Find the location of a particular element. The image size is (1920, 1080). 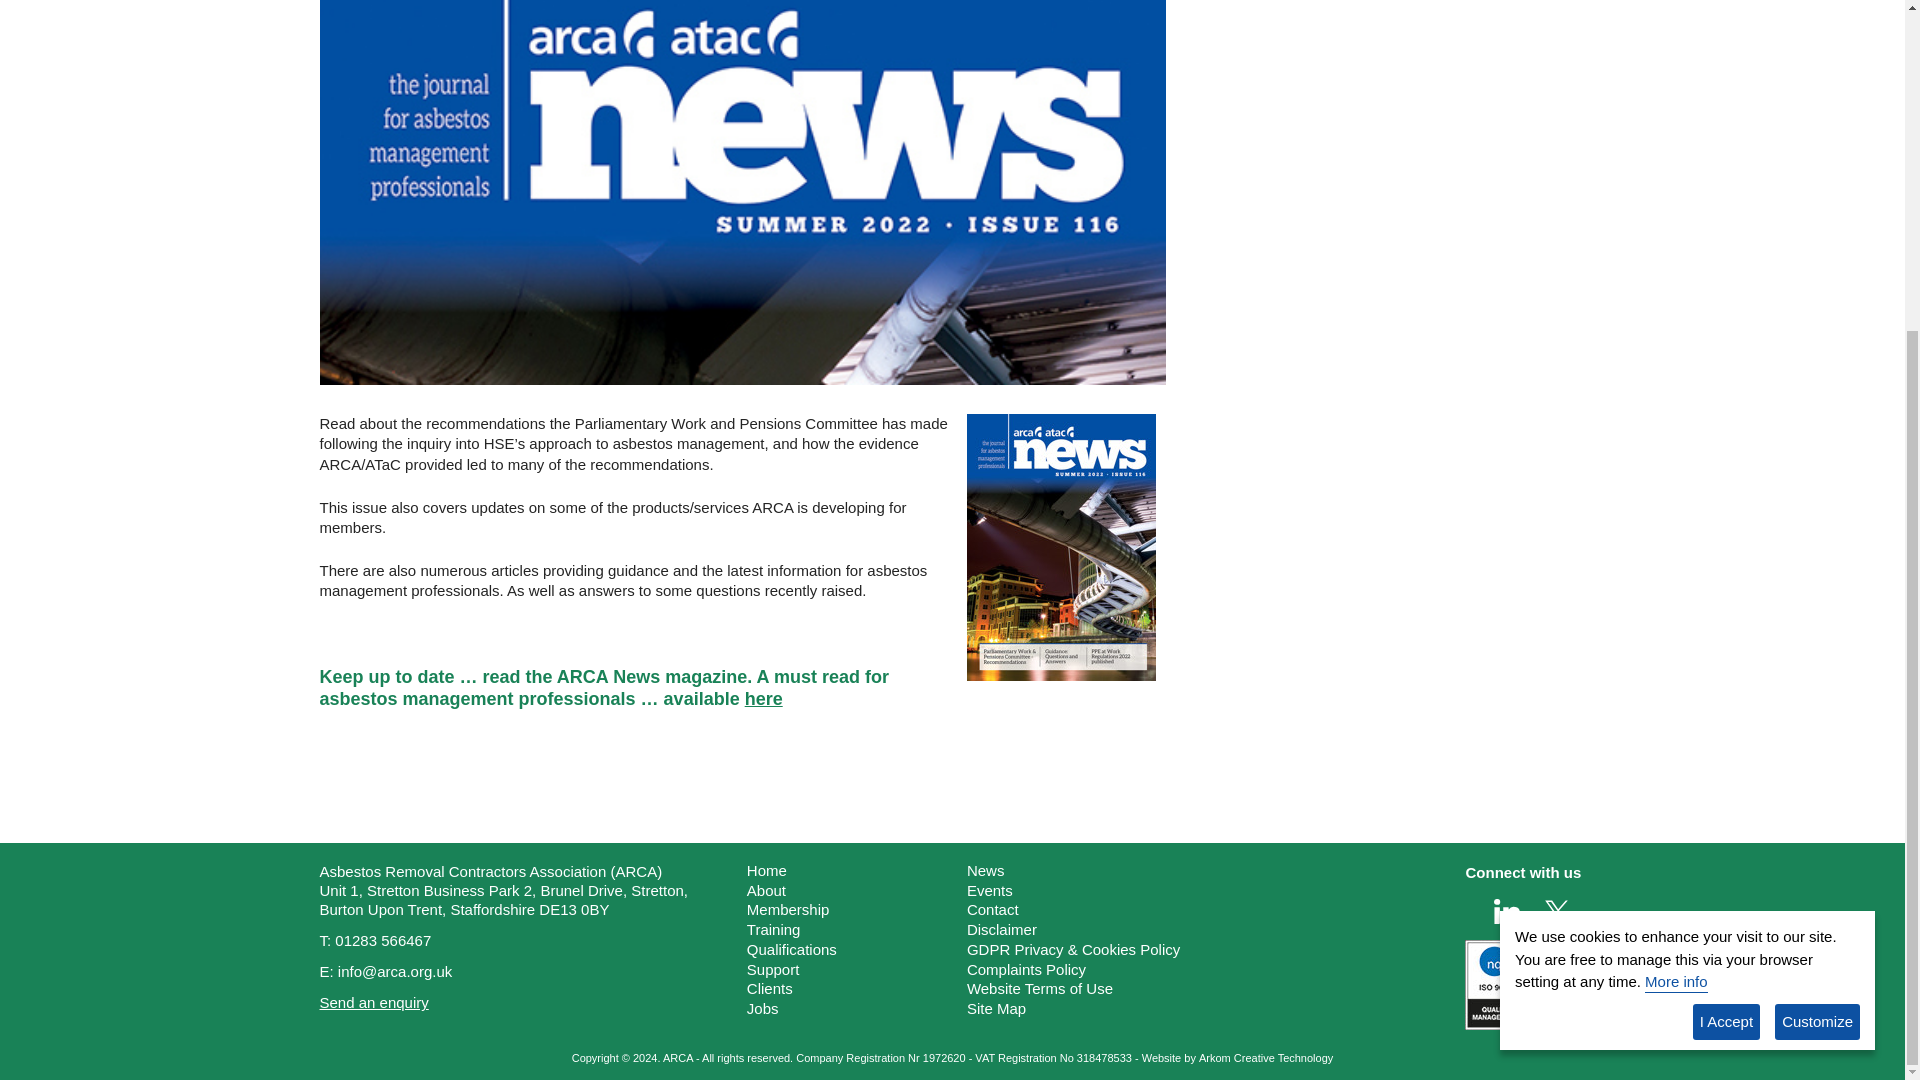

Email us at:01283 566467 is located at coordinates (382, 940).